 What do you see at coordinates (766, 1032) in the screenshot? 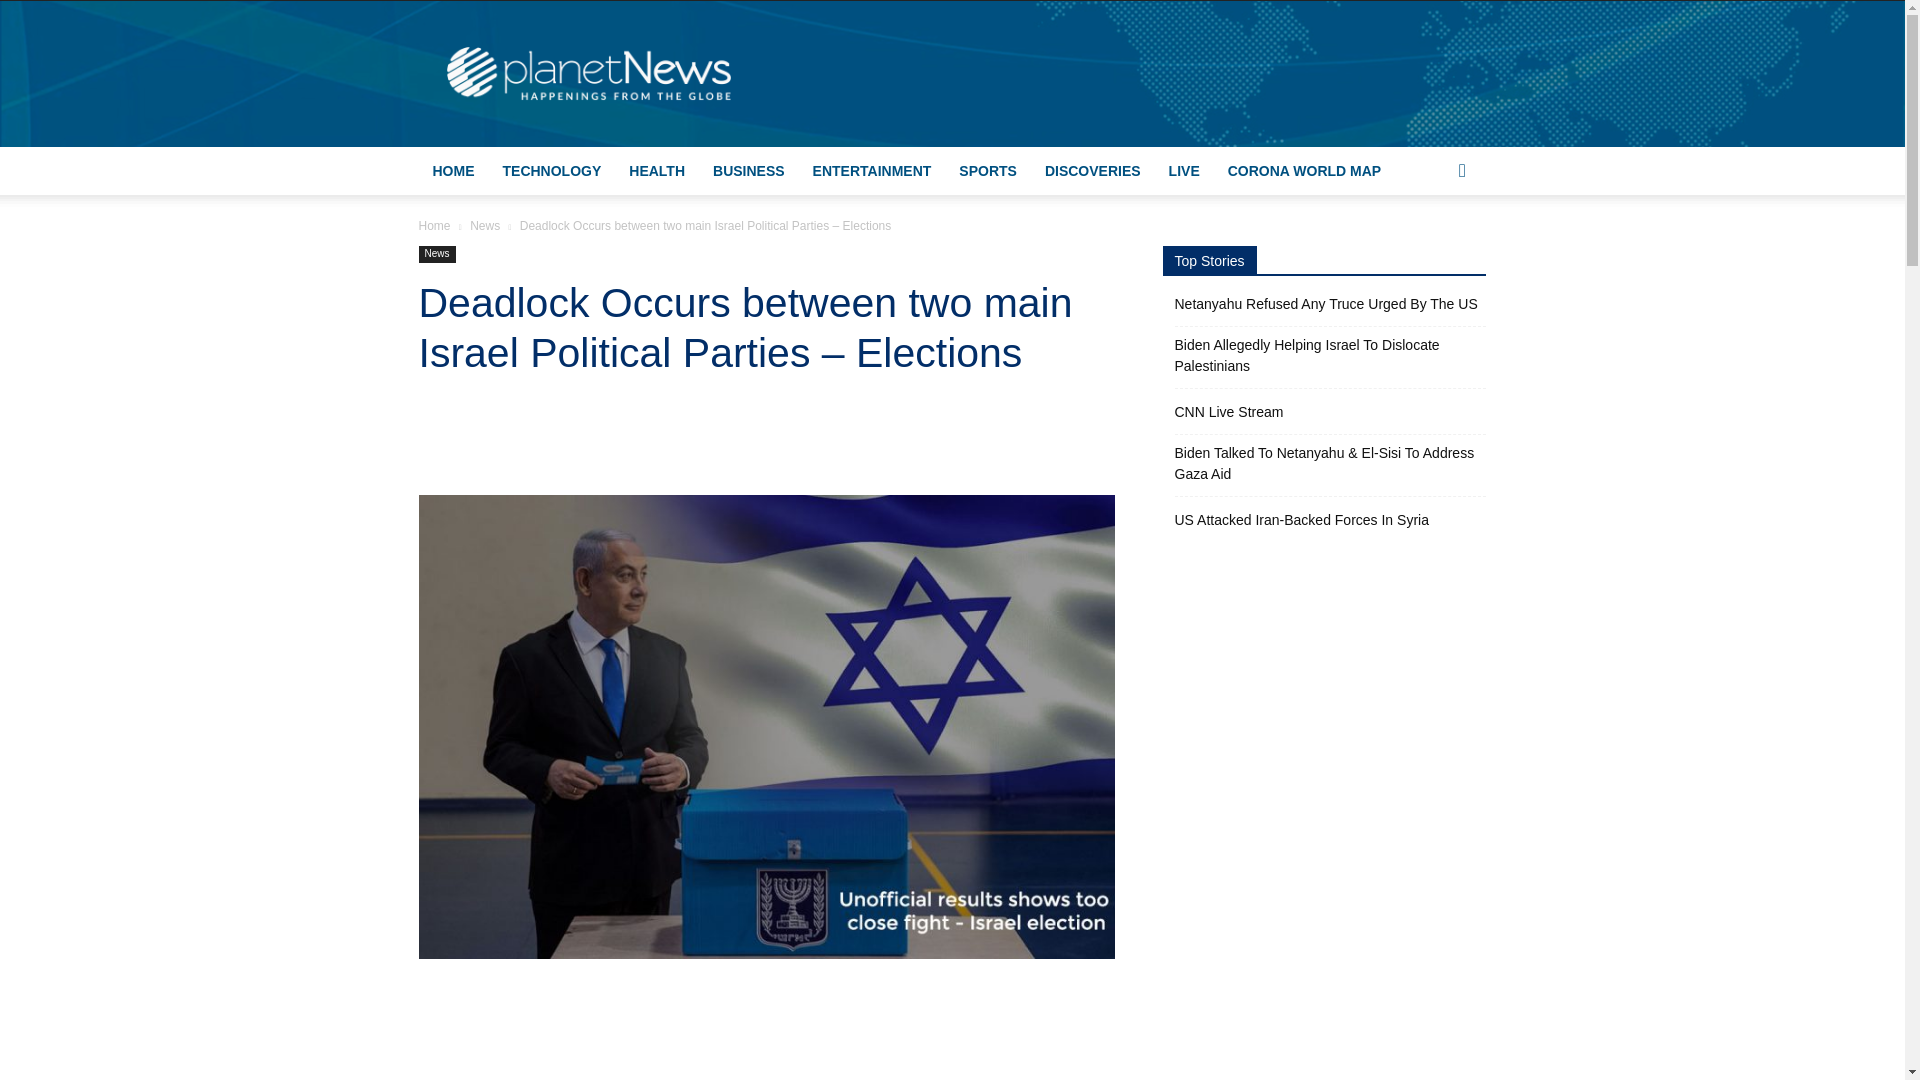
I see `Advertisement` at bounding box center [766, 1032].